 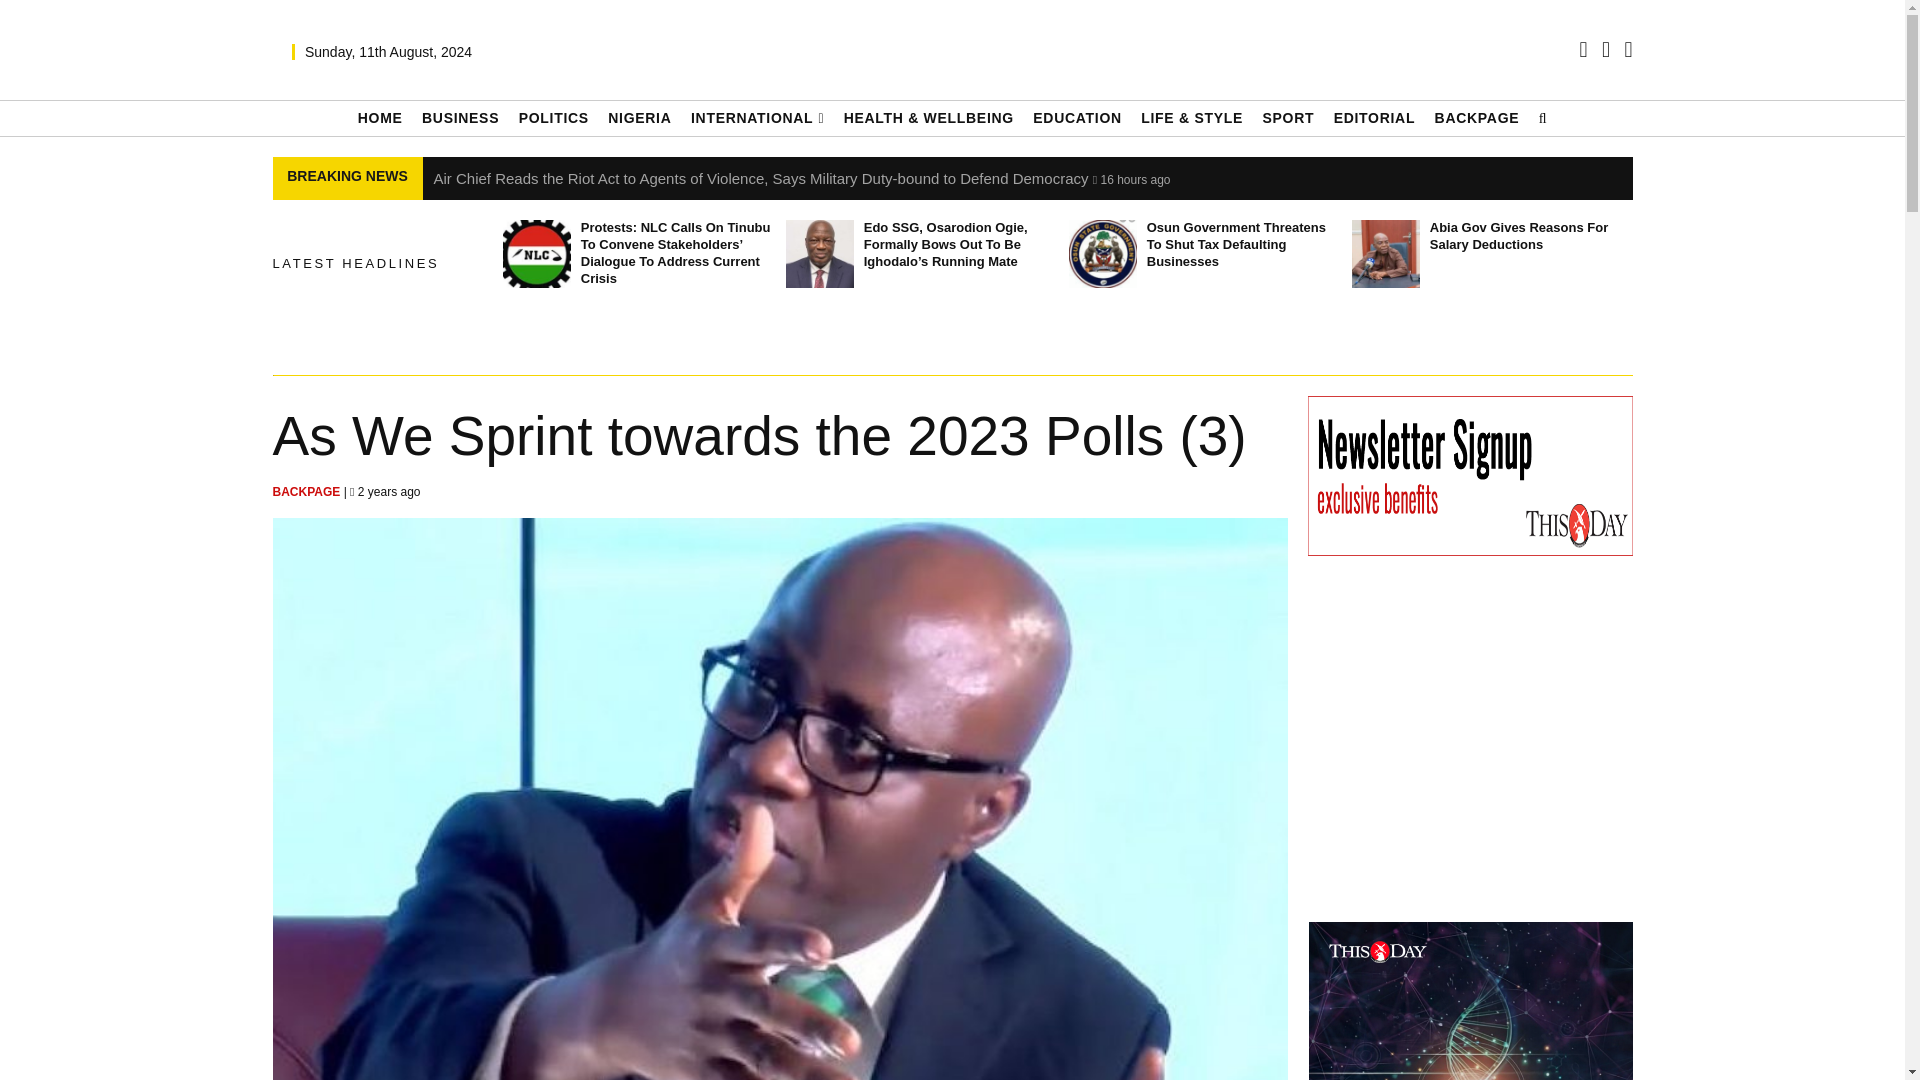 What do you see at coordinates (757, 118) in the screenshot?
I see `INTERNATIONAL` at bounding box center [757, 118].